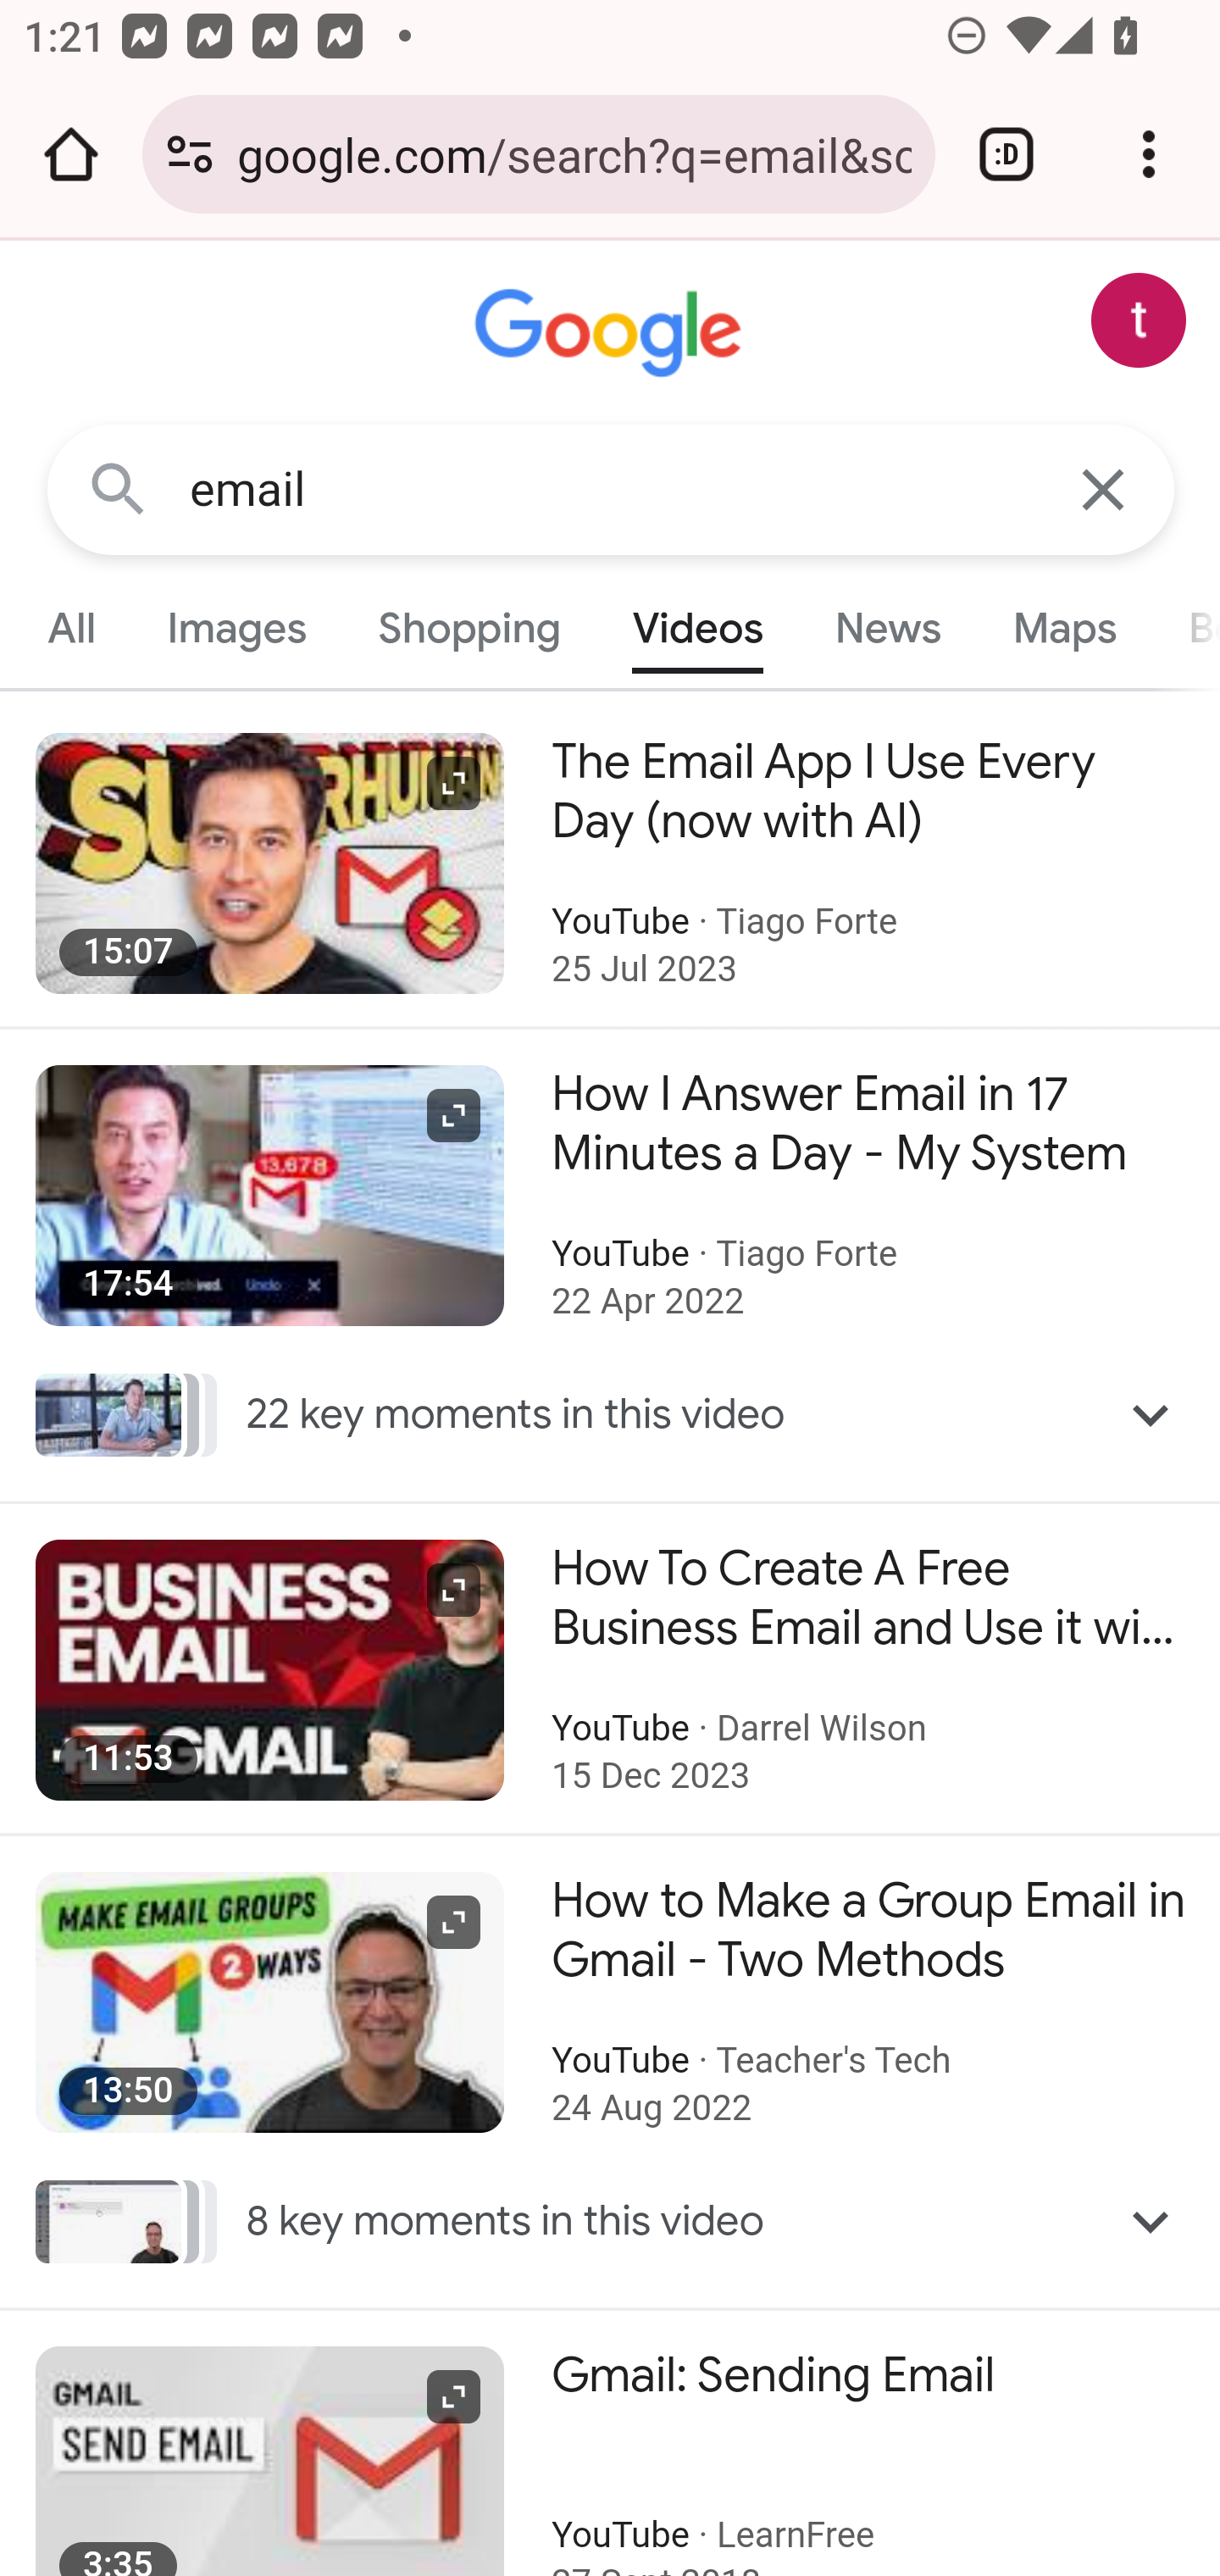 This screenshot has width=1220, height=2576. Describe the element at coordinates (612, 490) in the screenshot. I see `email` at that location.